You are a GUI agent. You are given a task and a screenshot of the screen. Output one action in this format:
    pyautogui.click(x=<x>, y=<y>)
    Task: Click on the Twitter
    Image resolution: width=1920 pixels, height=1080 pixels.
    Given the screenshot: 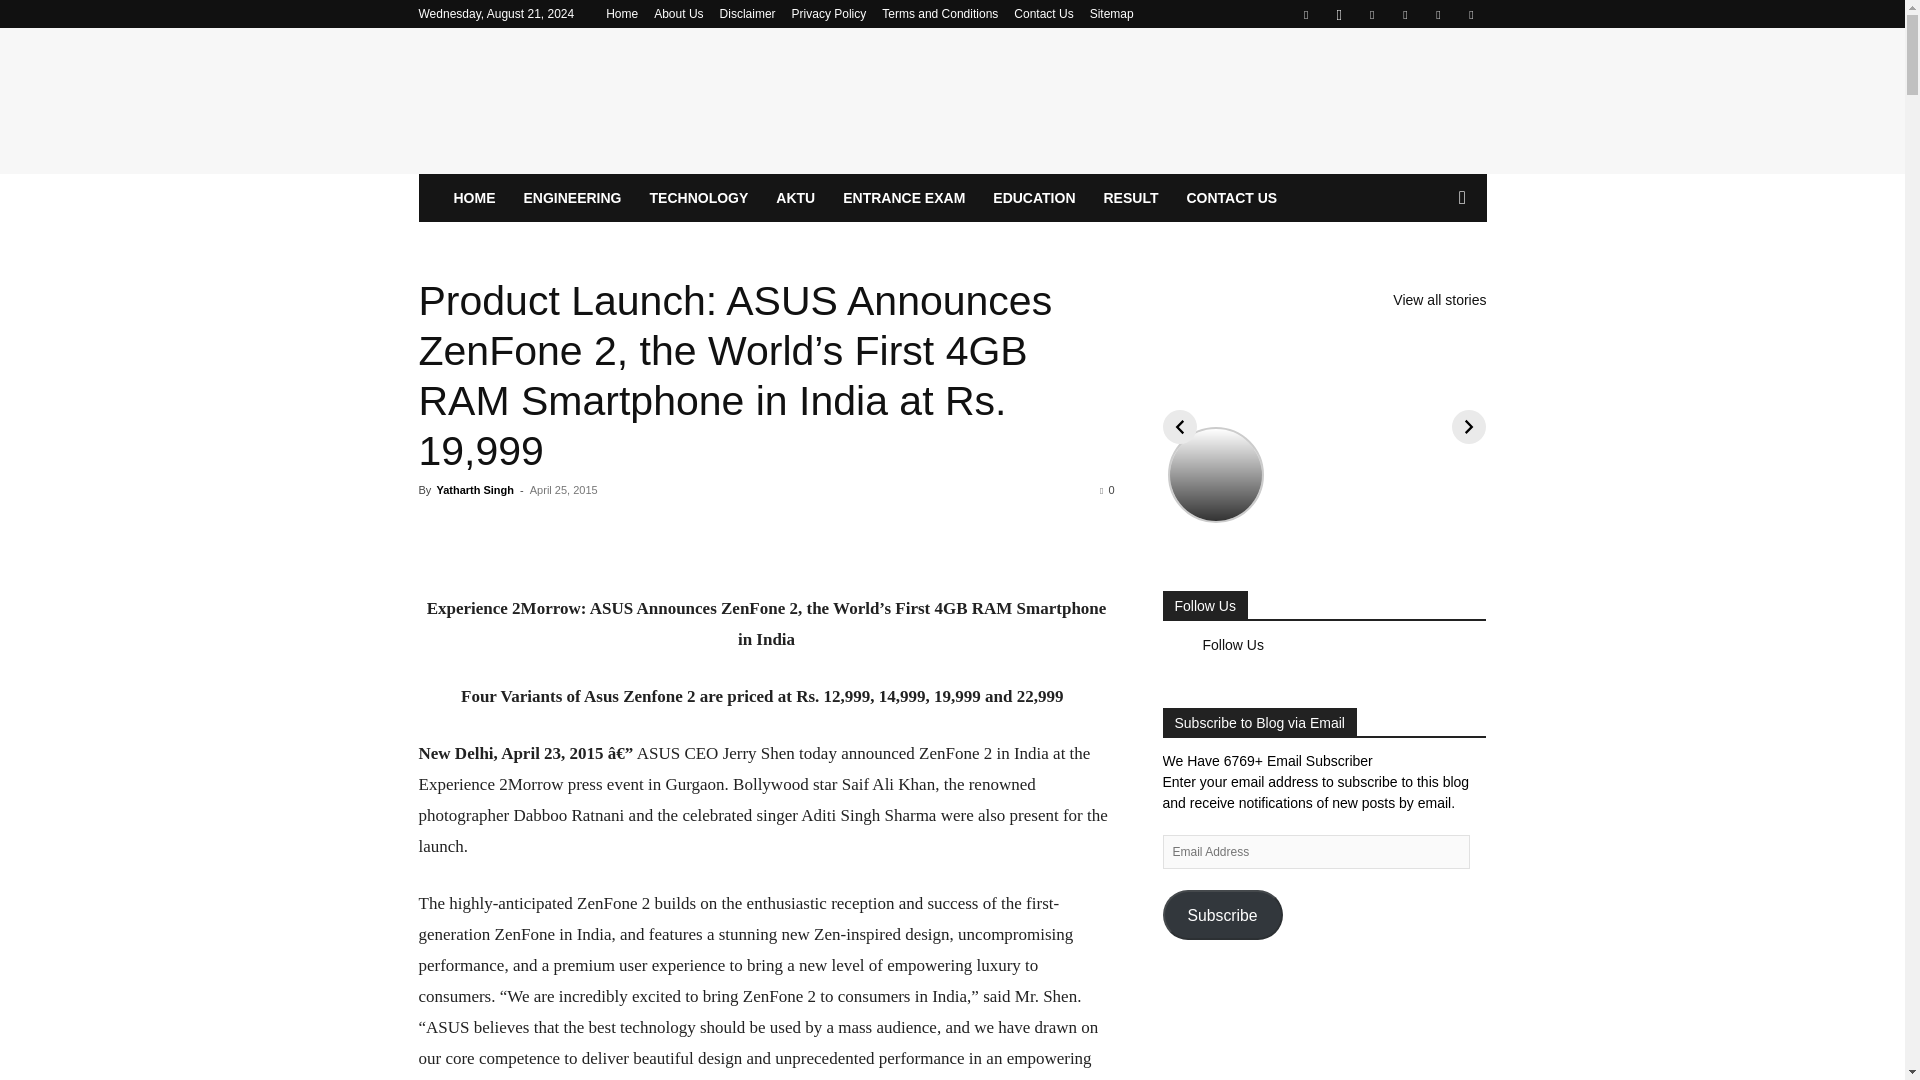 What is the action you would take?
    pyautogui.click(x=1438, y=14)
    